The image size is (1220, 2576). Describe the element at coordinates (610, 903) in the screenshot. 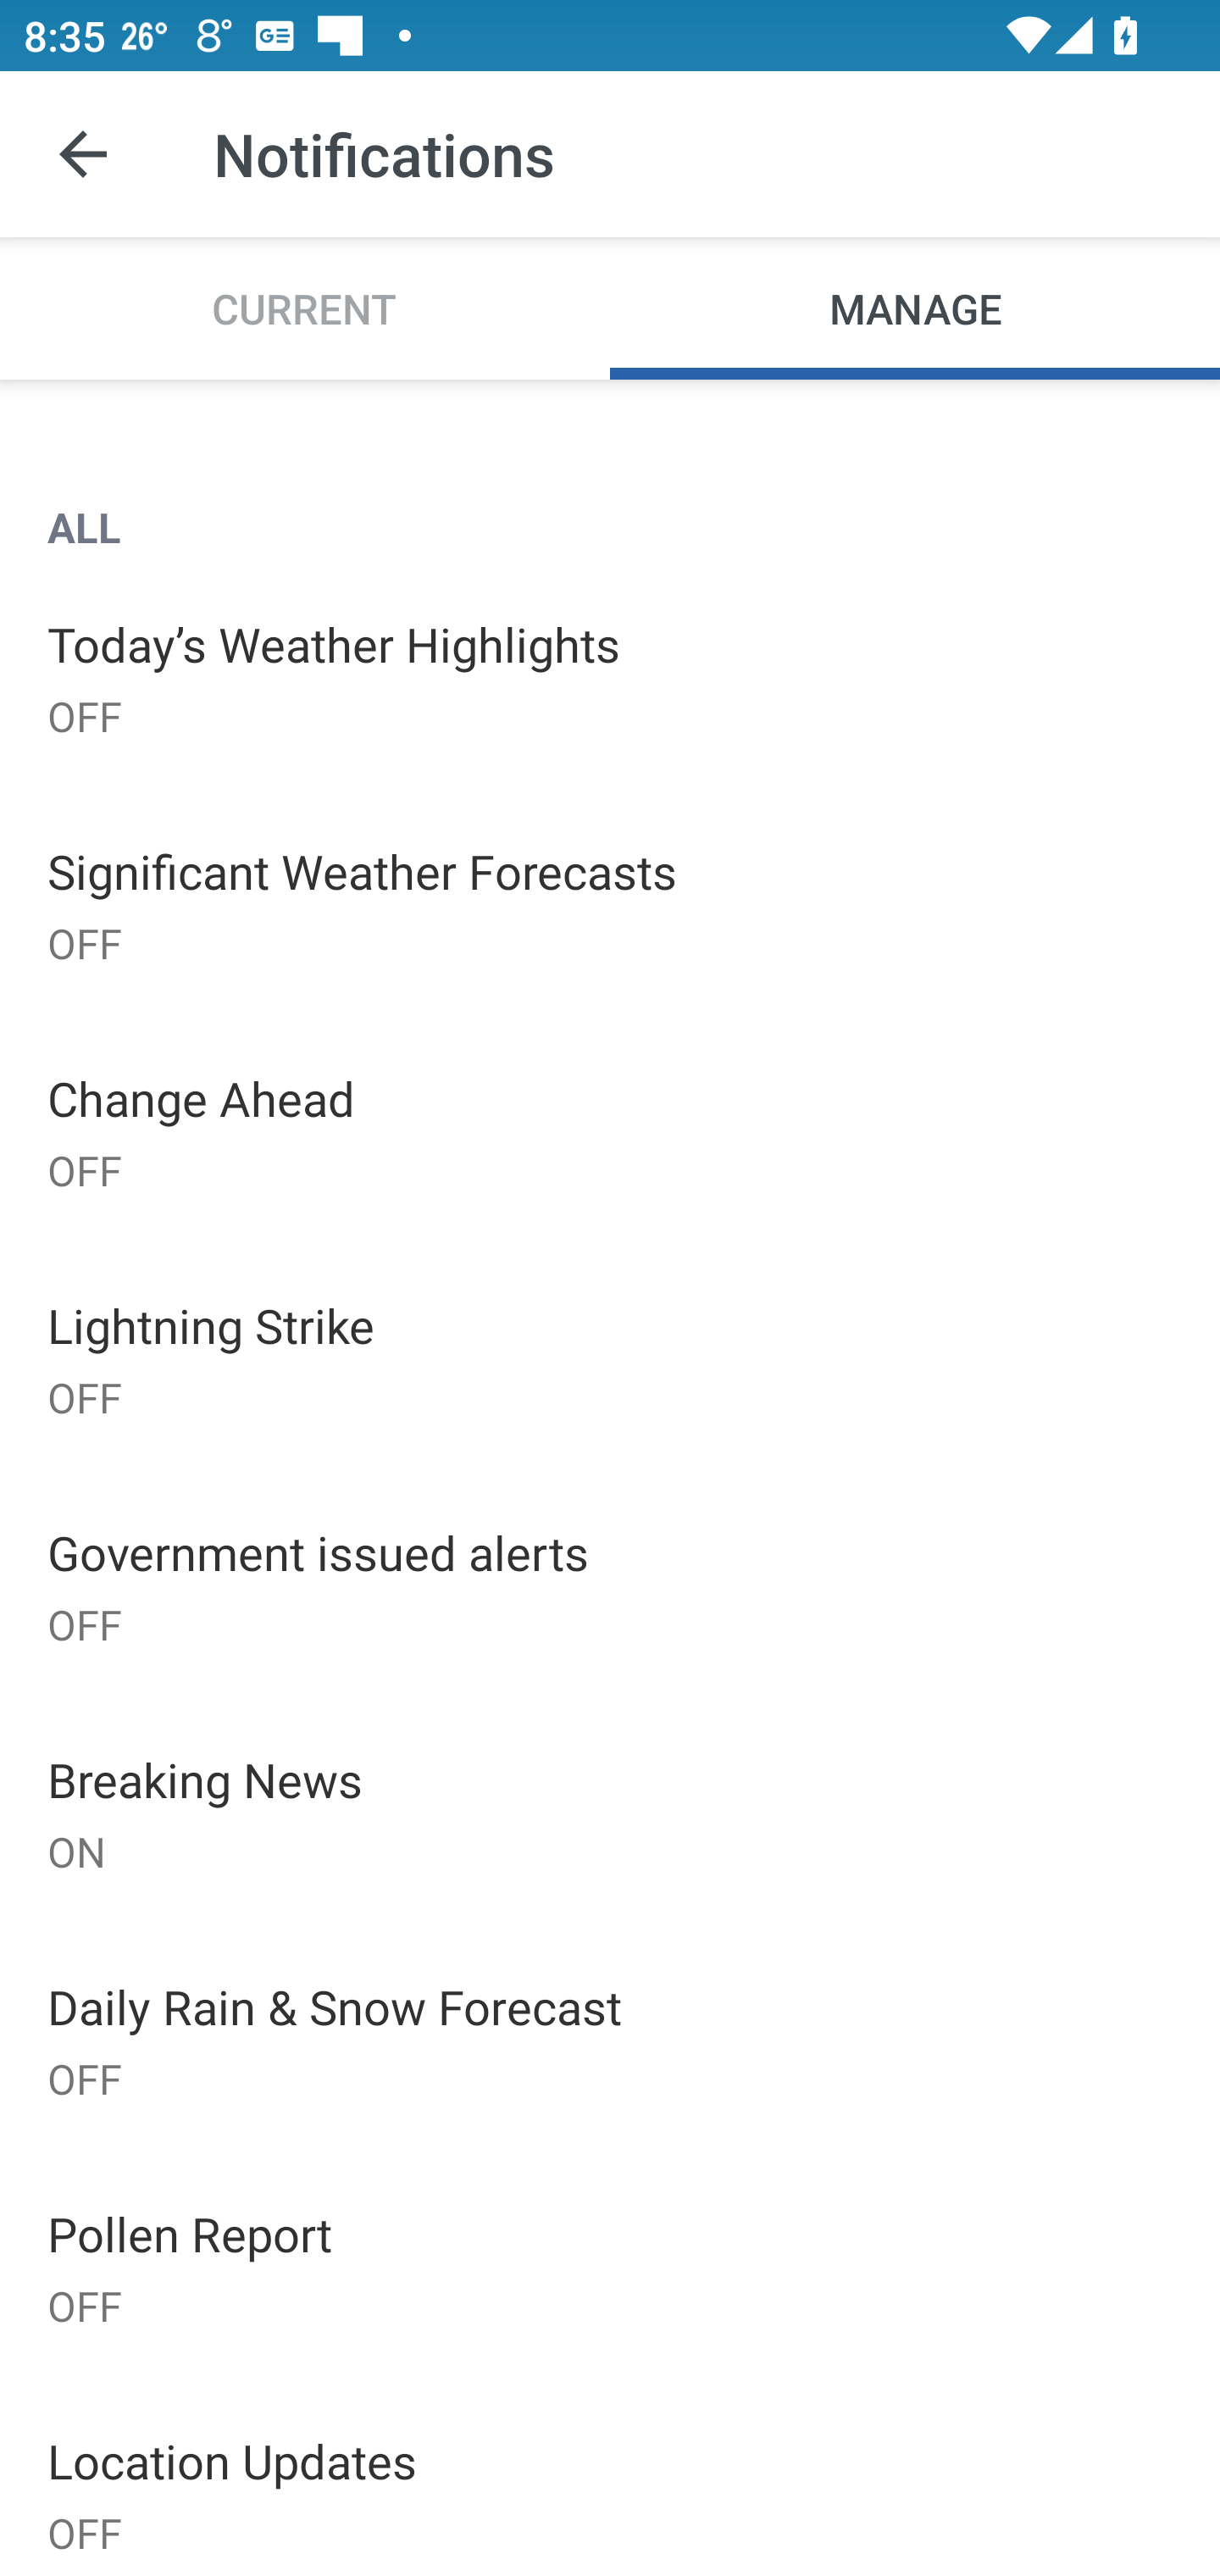

I see `Significant Weather Forecasts OFF` at that location.